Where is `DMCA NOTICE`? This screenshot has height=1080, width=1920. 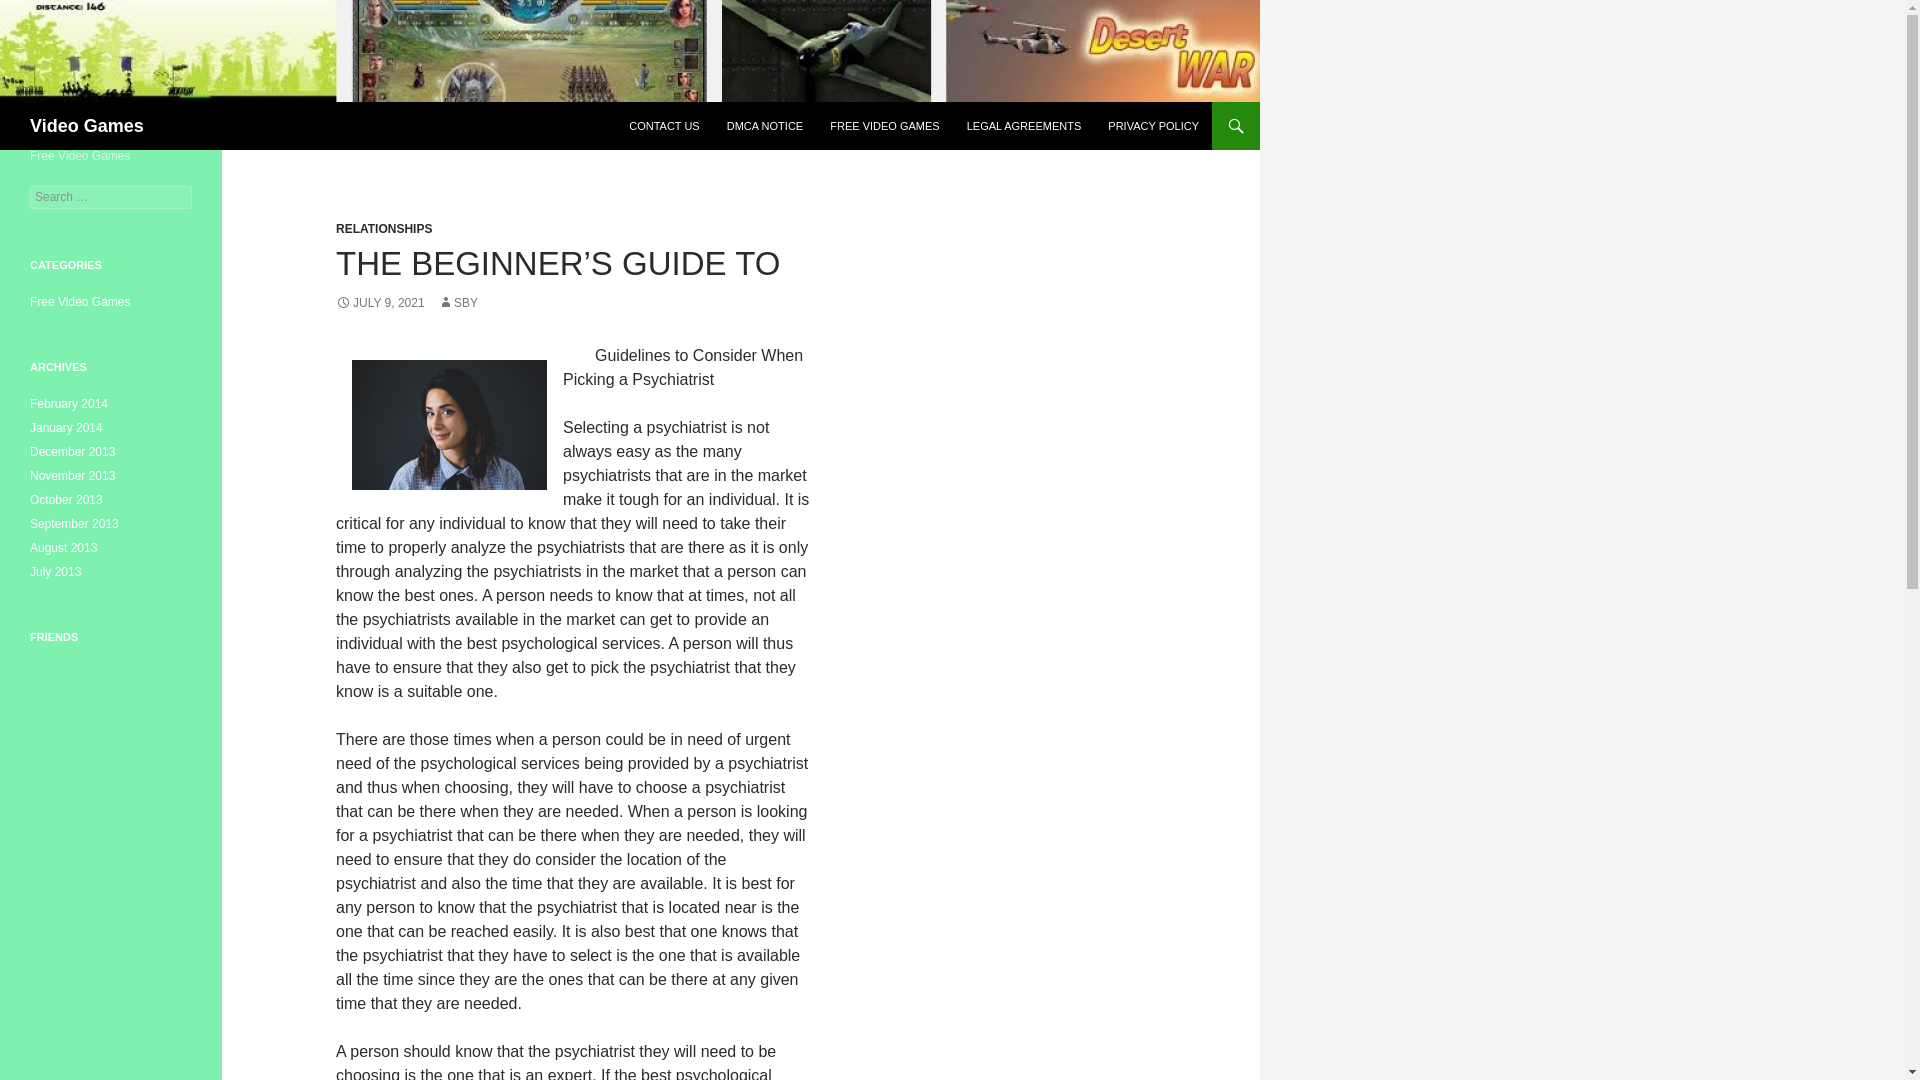 DMCA NOTICE is located at coordinates (764, 126).